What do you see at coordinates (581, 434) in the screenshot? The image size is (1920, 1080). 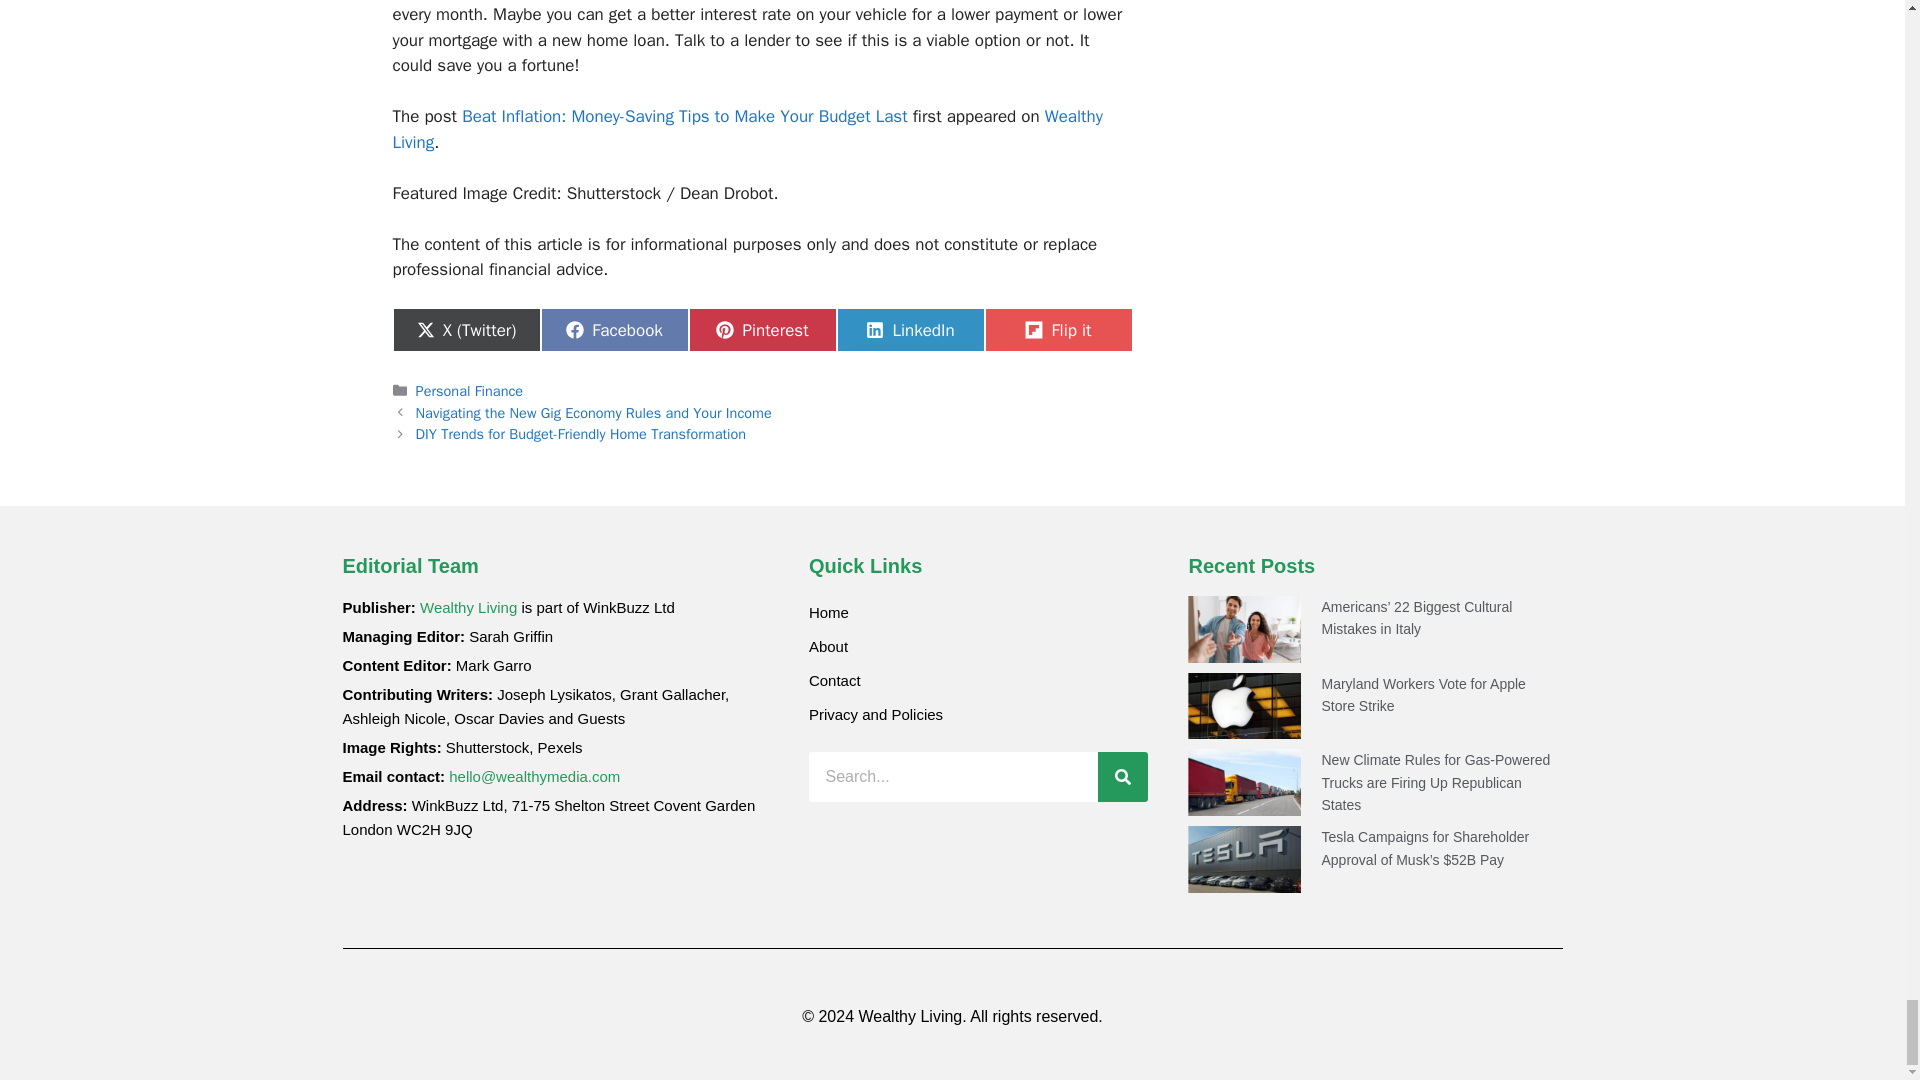 I see `DIY Trends for Budget-Friendly Home Transformation` at bounding box center [581, 434].